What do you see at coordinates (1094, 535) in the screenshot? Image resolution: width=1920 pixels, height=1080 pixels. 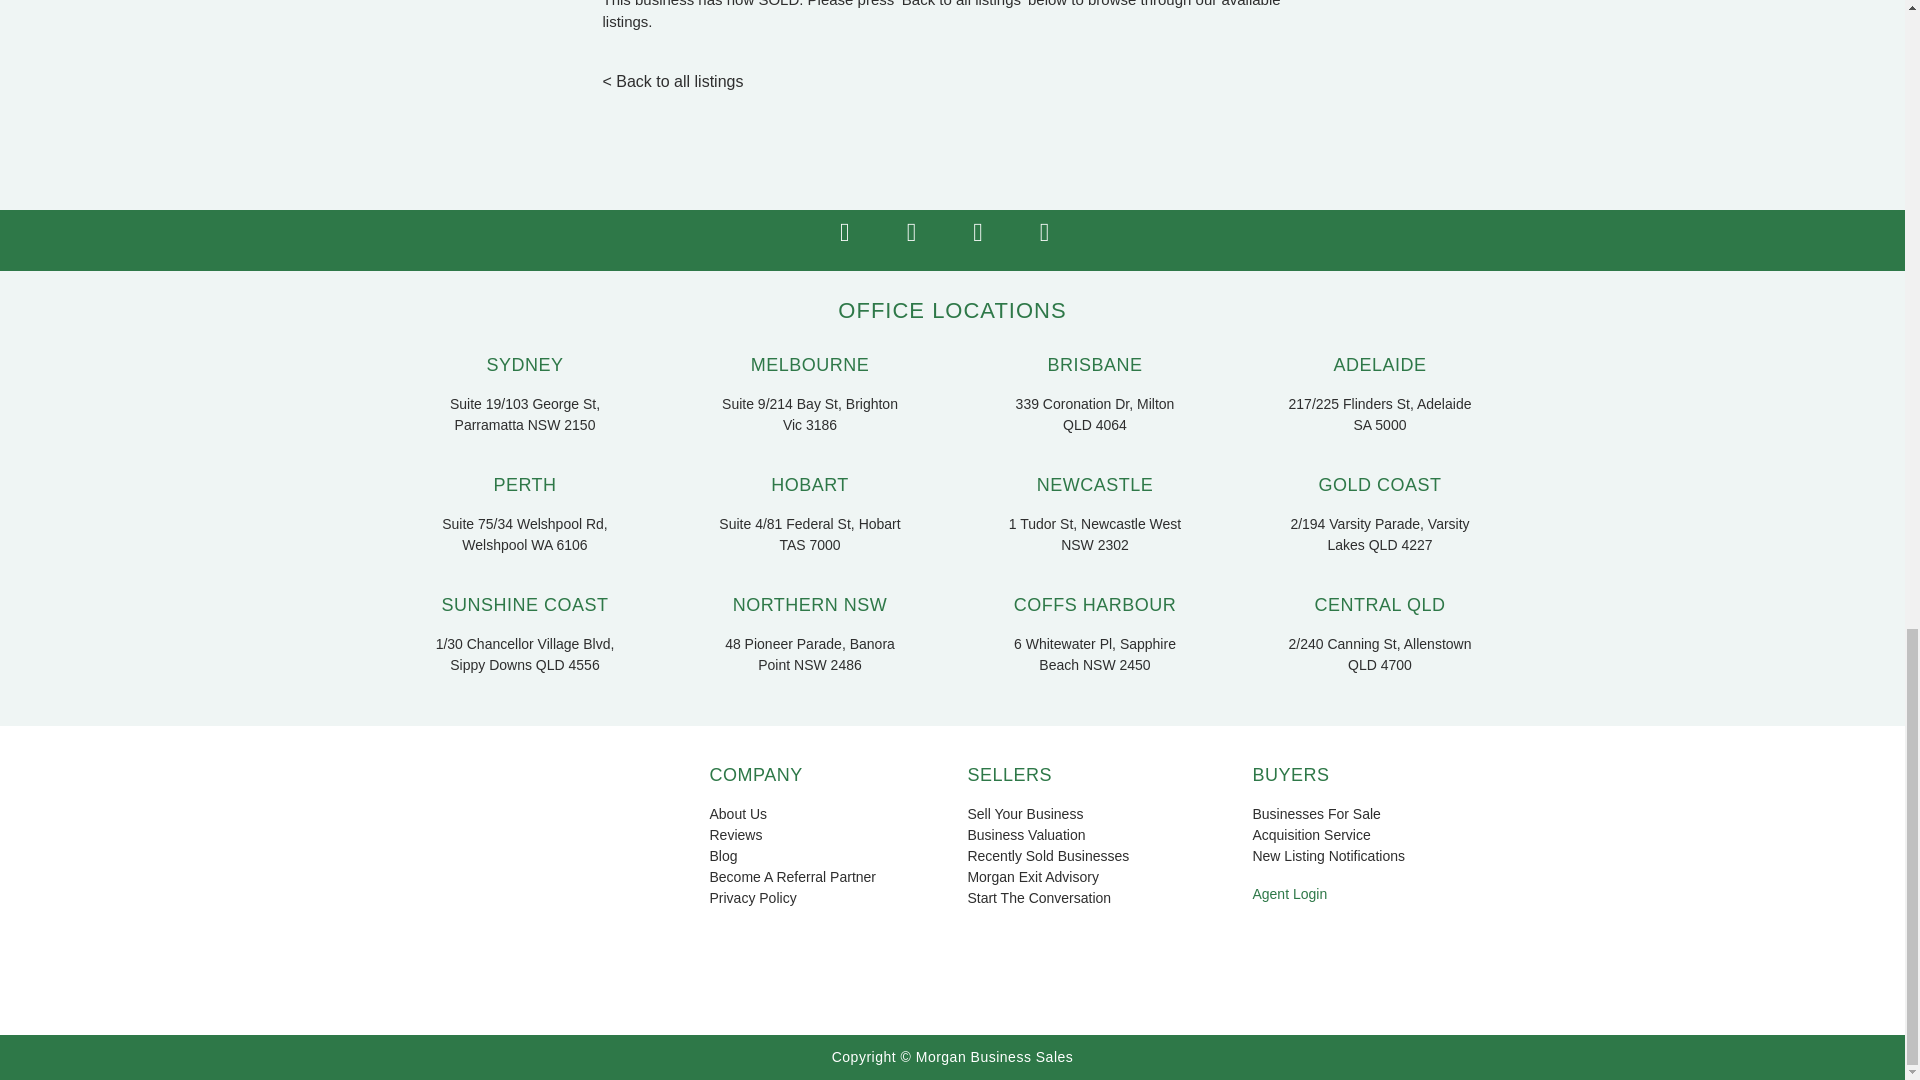 I see `1 Tudor St, Newcastle West NSW 2302` at bounding box center [1094, 535].